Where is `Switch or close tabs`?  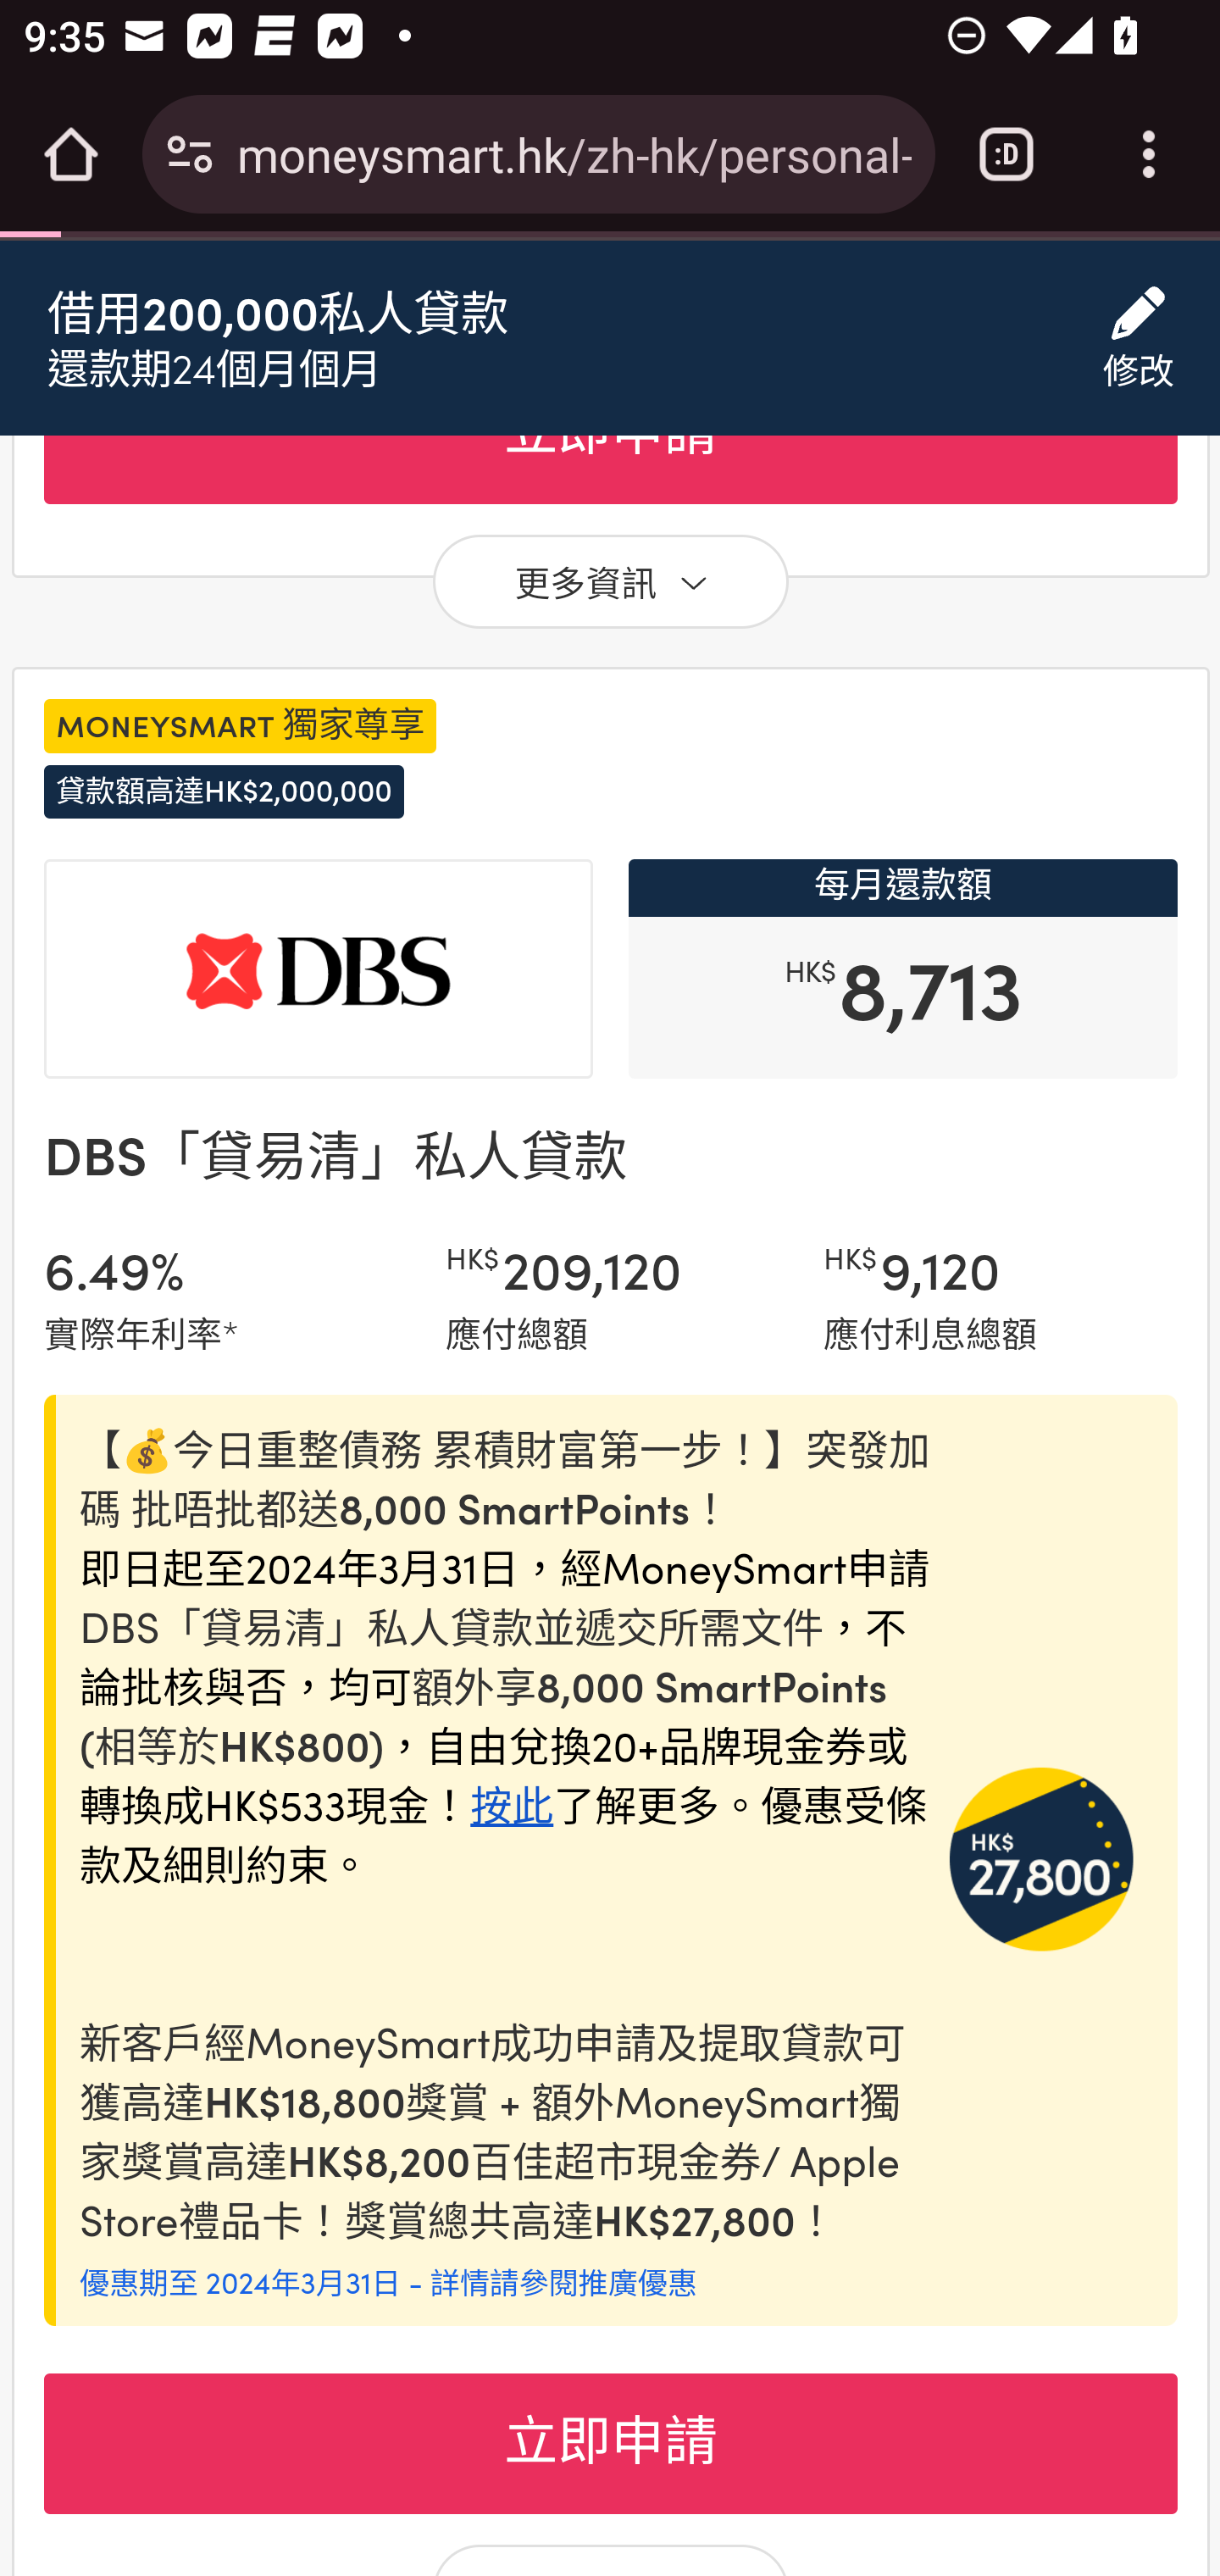
Switch or close tabs is located at coordinates (1006, 154).